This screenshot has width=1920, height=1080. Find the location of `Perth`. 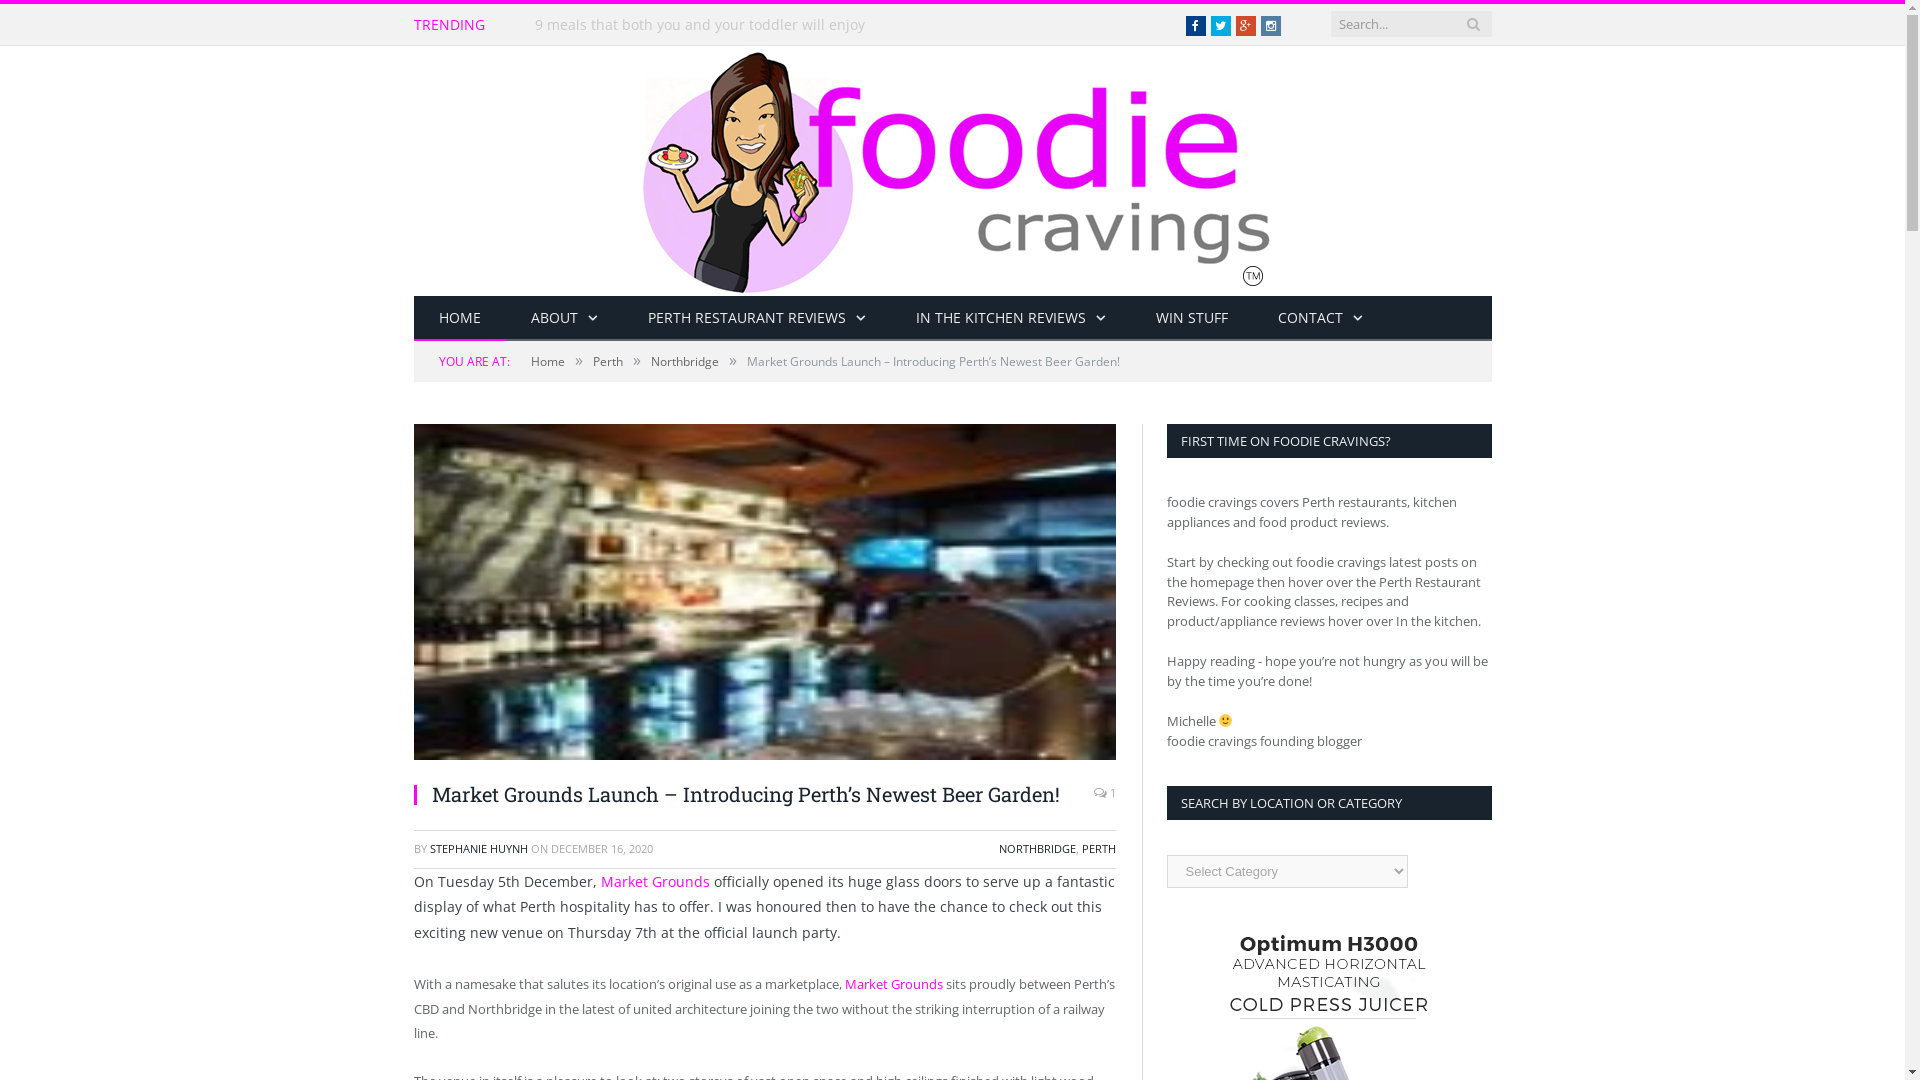

Perth is located at coordinates (607, 362).